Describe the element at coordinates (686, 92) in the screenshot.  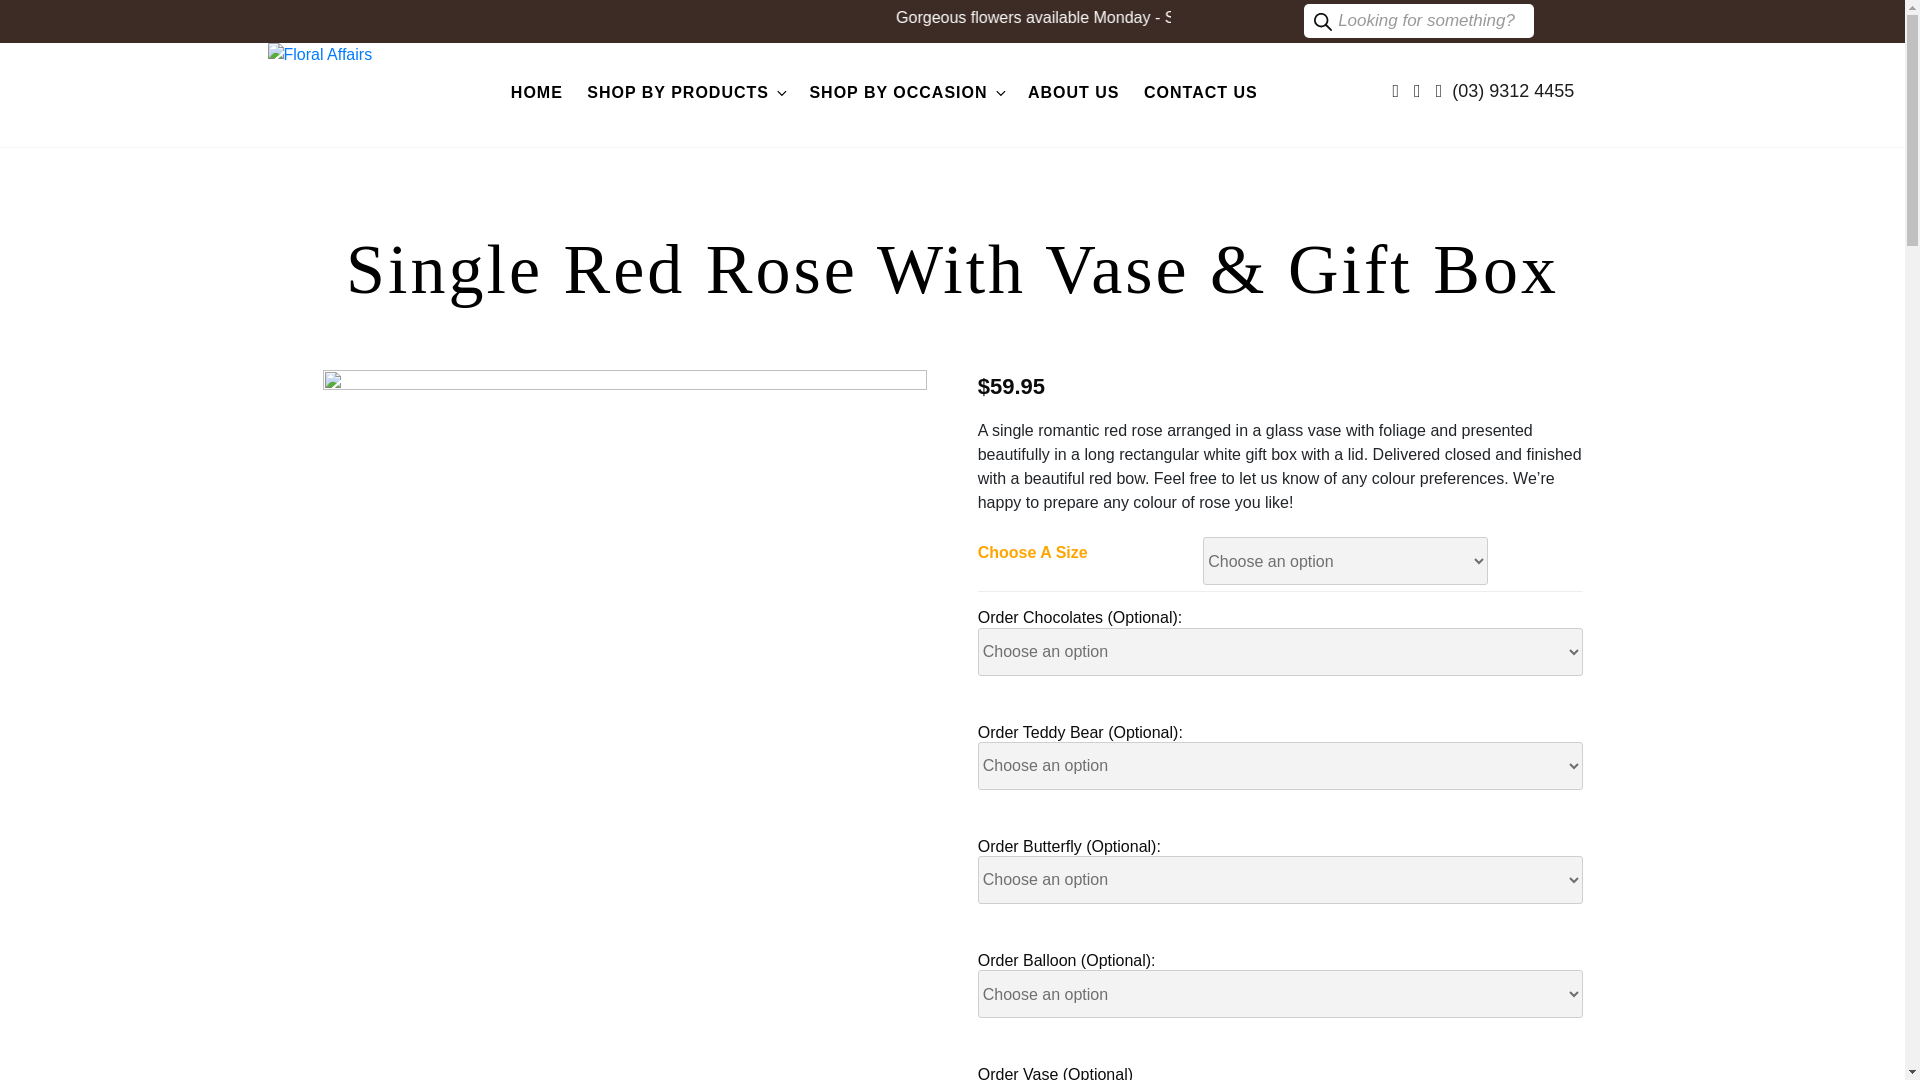
I see `SHOP BY PRODUCTS` at that location.